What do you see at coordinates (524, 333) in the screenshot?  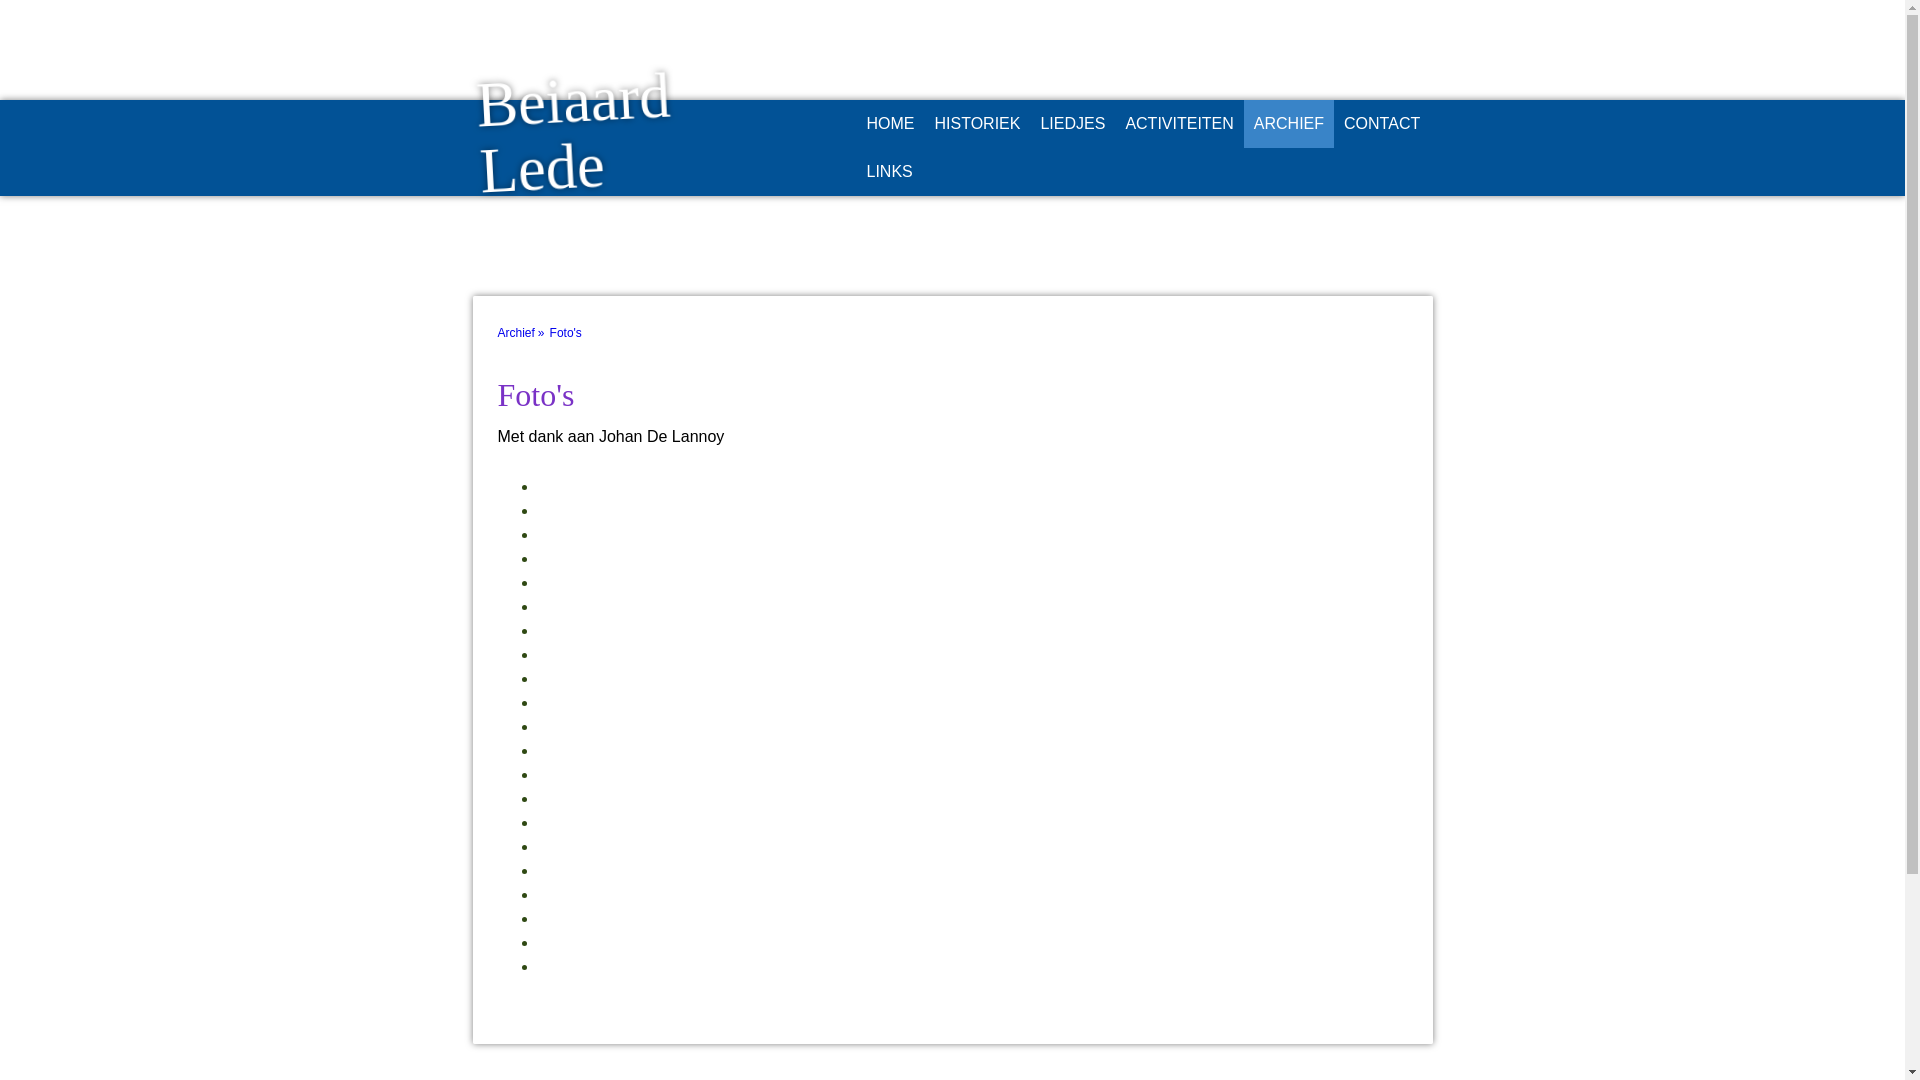 I see `Archief` at bounding box center [524, 333].